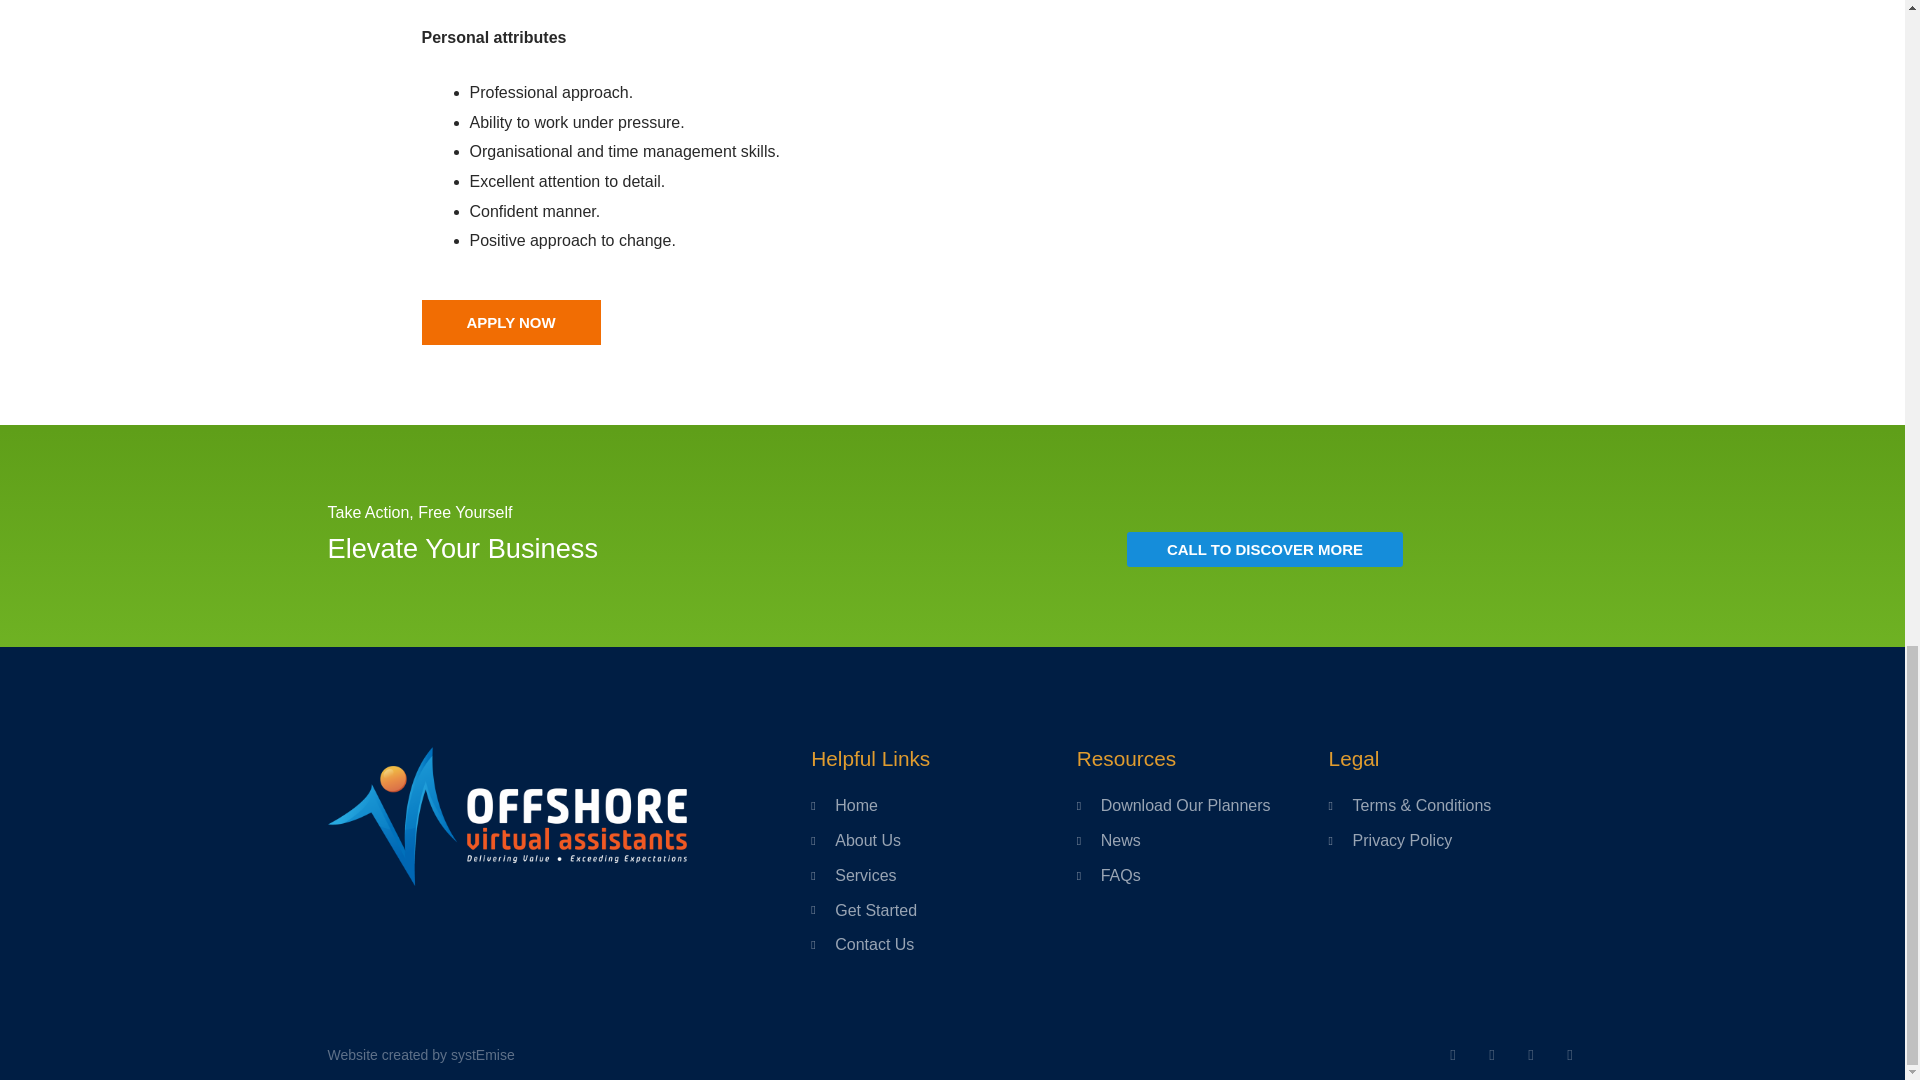 The height and width of the screenshot is (1080, 1920). I want to click on Contact Us, so click(942, 944).